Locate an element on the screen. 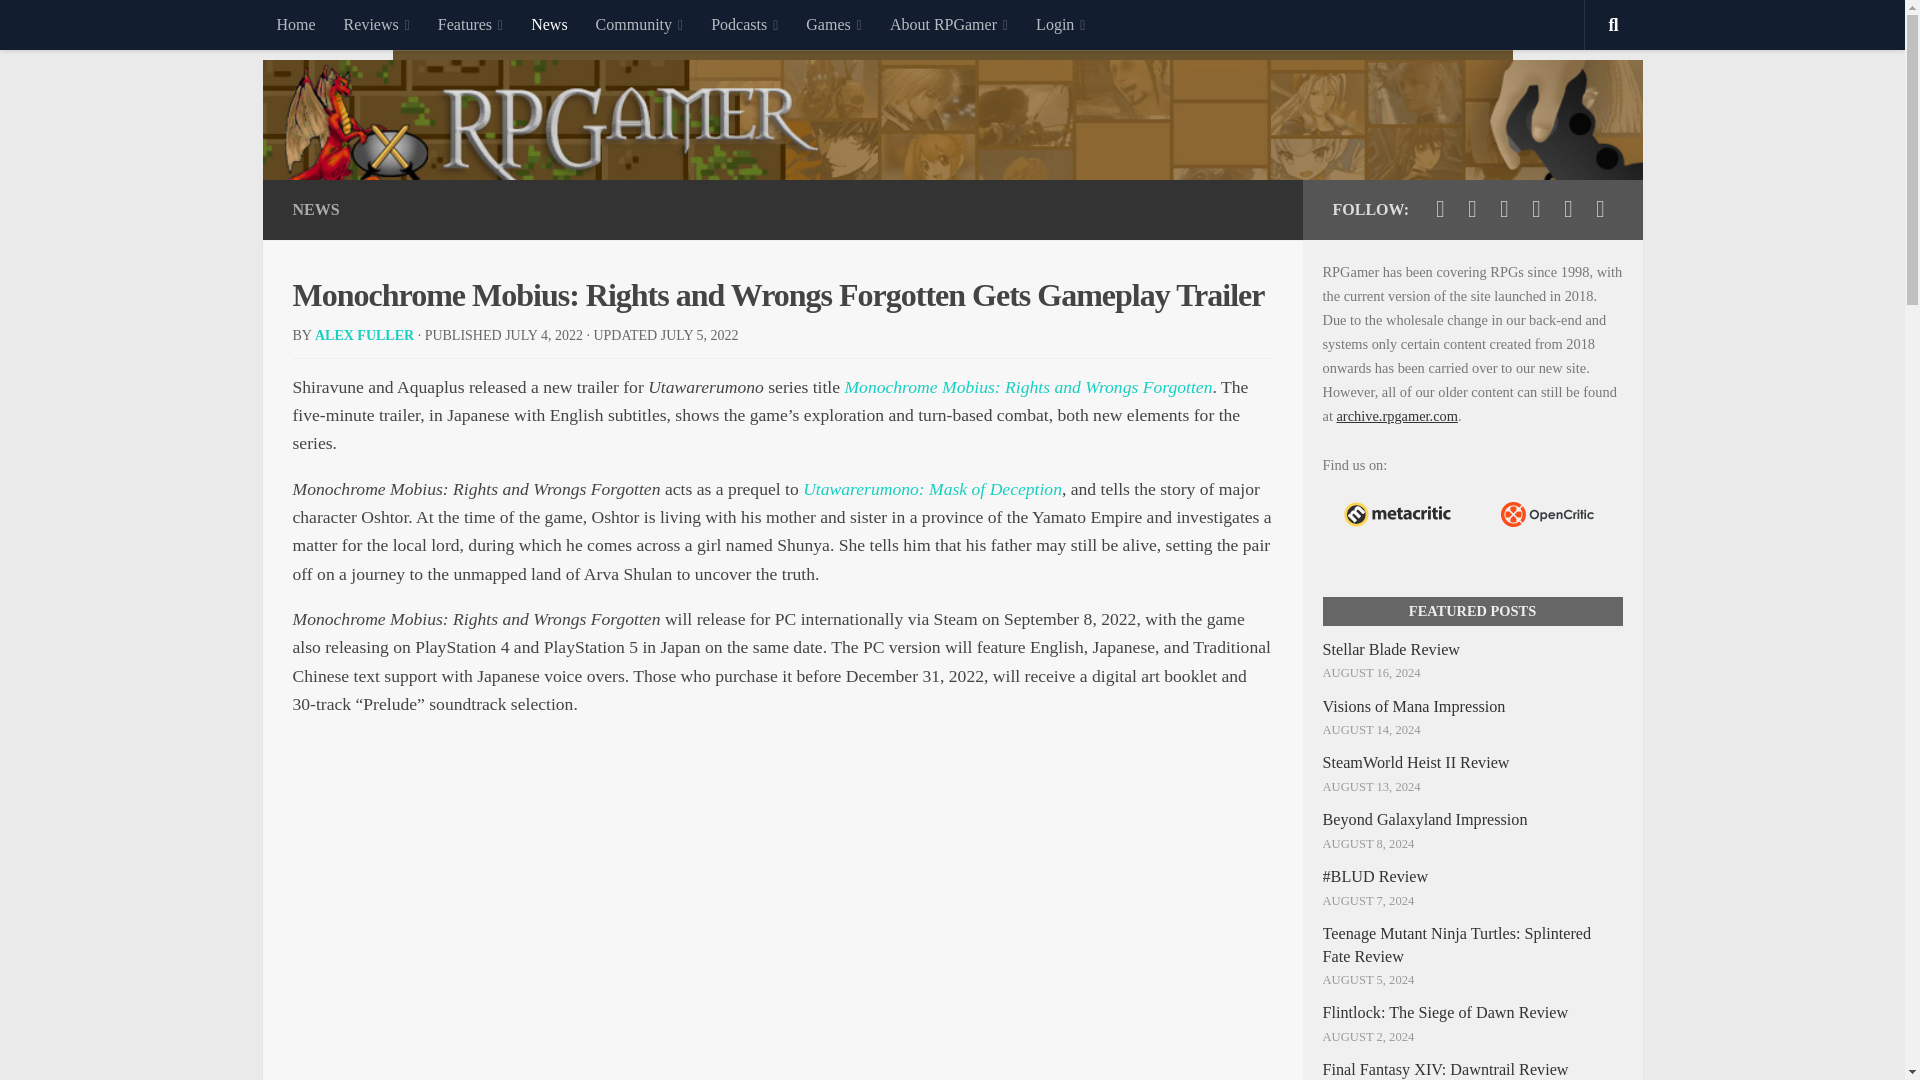  Follow us on Discord is located at coordinates (1568, 208).